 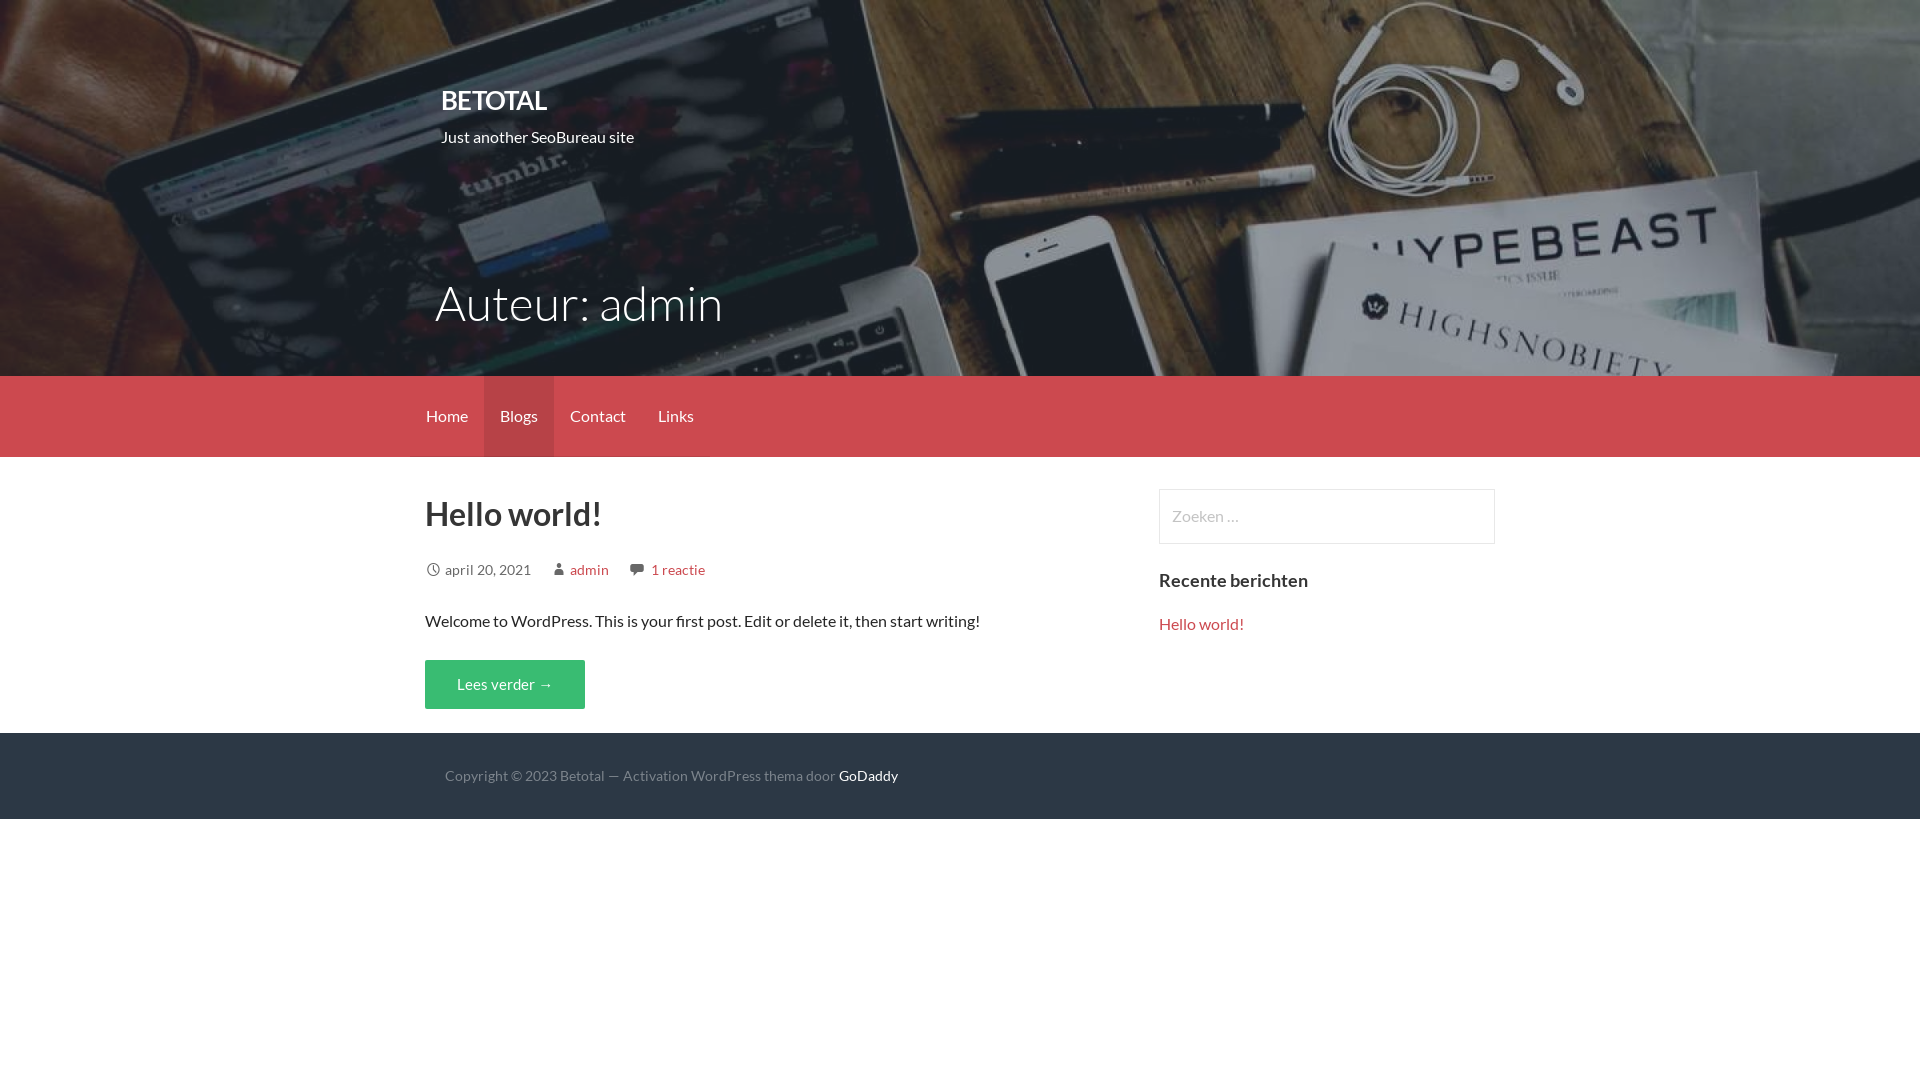 What do you see at coordinates (676, 416) in the screenshot?
I see `Links` at bounding box center [676, 416].